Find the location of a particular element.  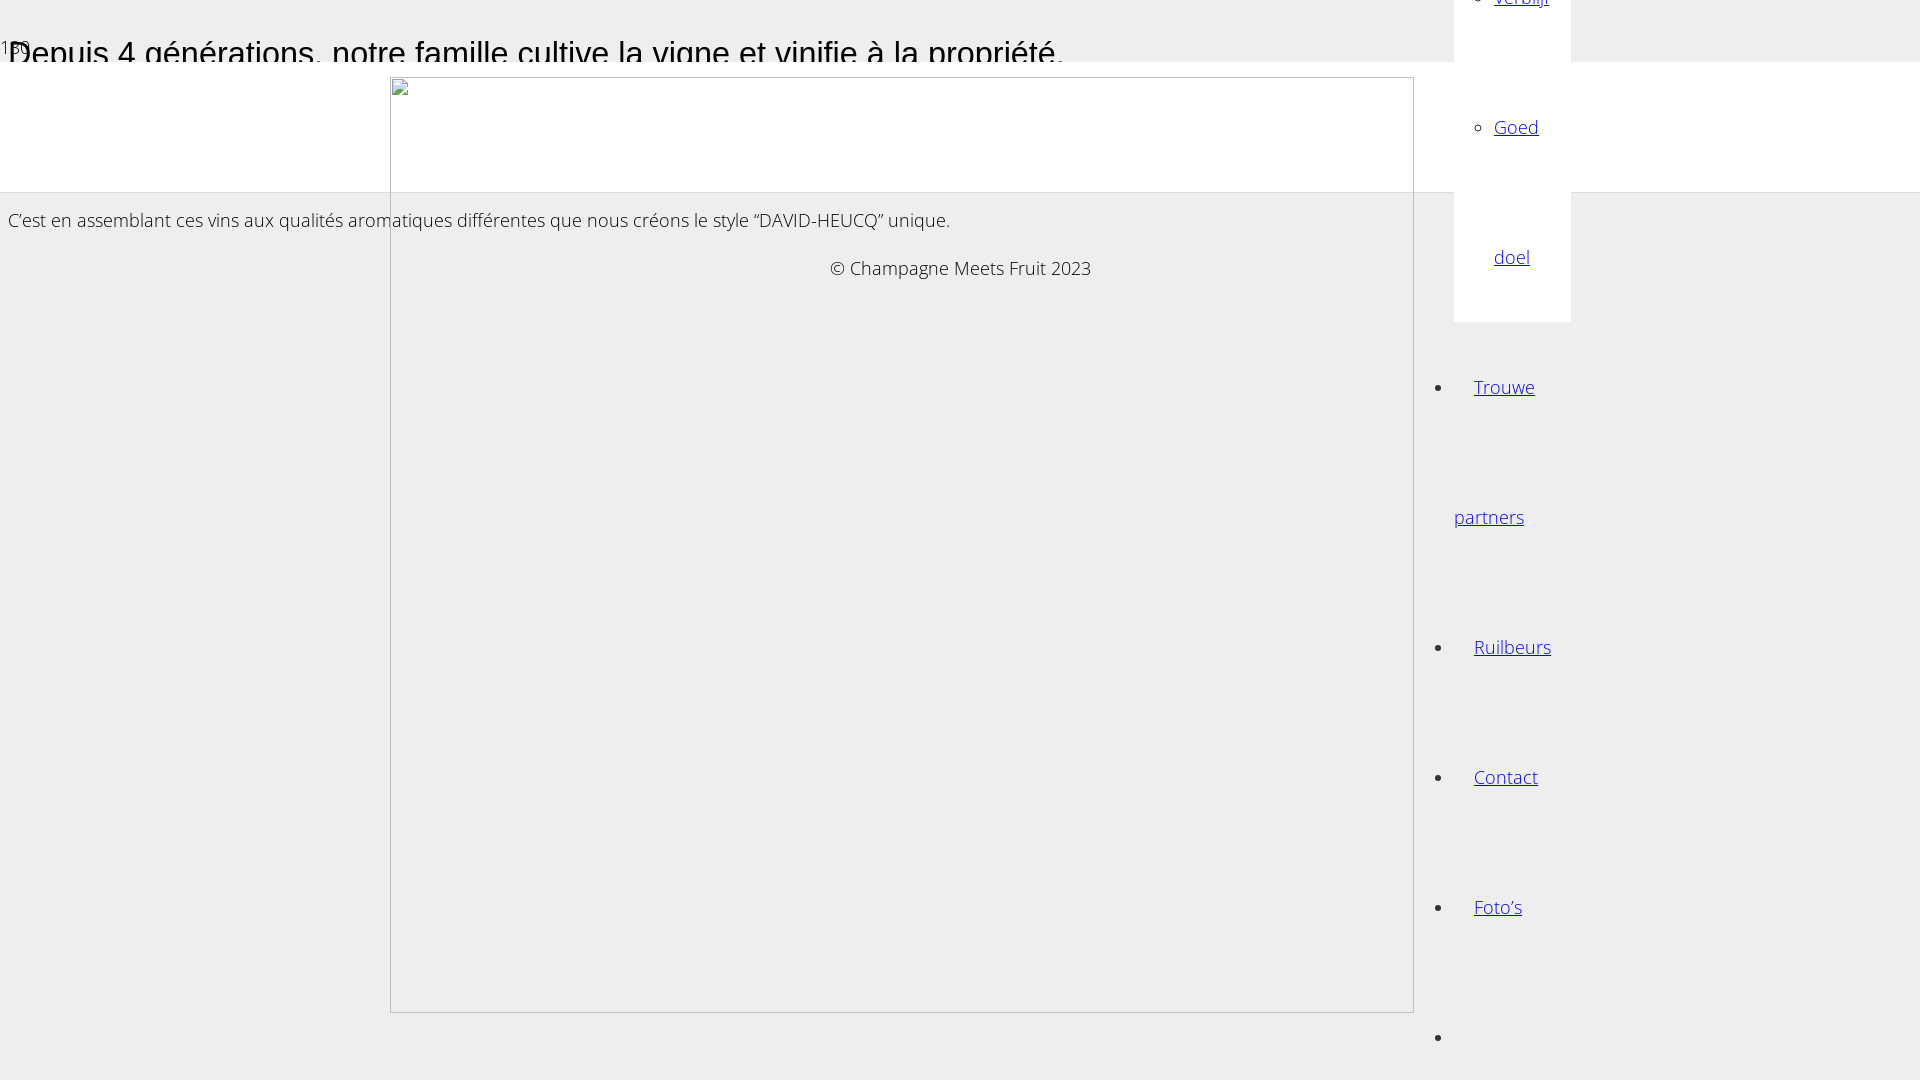

Goed doel is located at coordinates (1516, 192).